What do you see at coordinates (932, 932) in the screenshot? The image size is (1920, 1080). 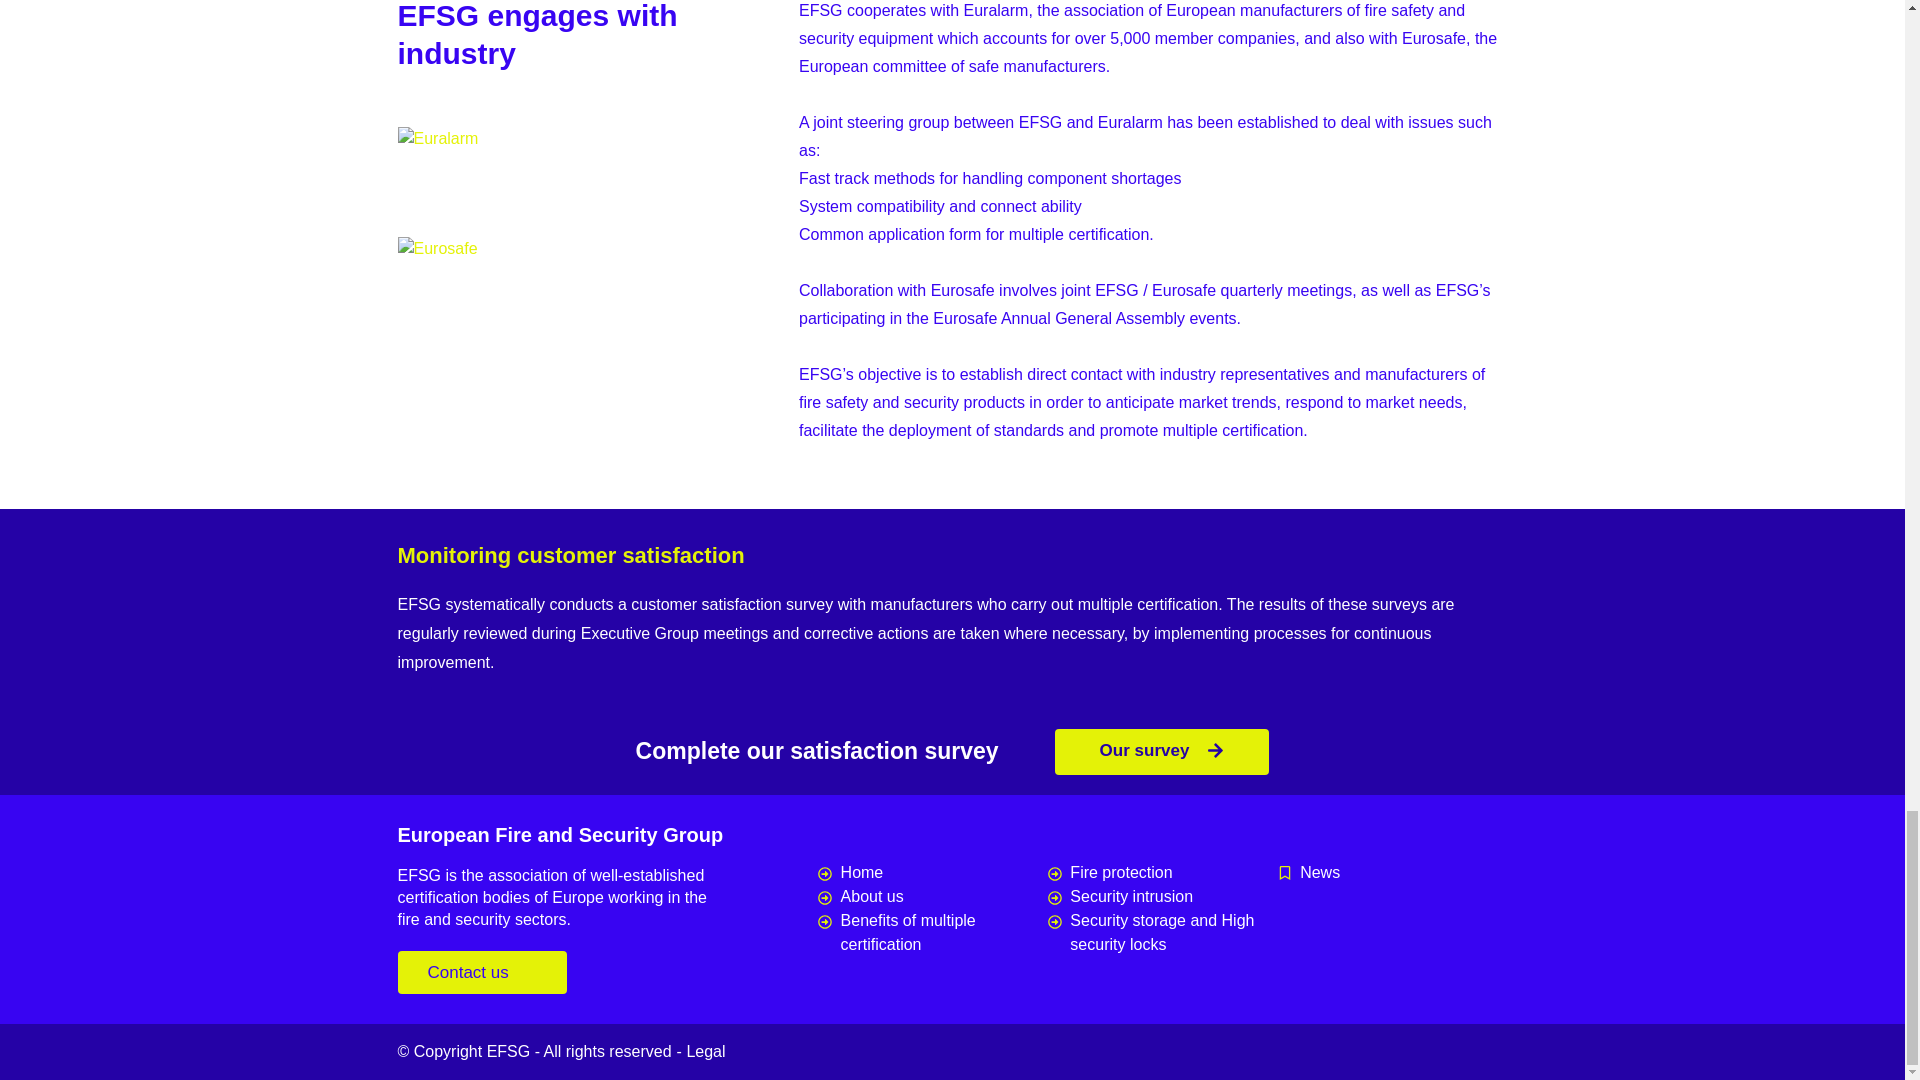 I see `Benefits of multiple certification` at bounding box center [932, 932].